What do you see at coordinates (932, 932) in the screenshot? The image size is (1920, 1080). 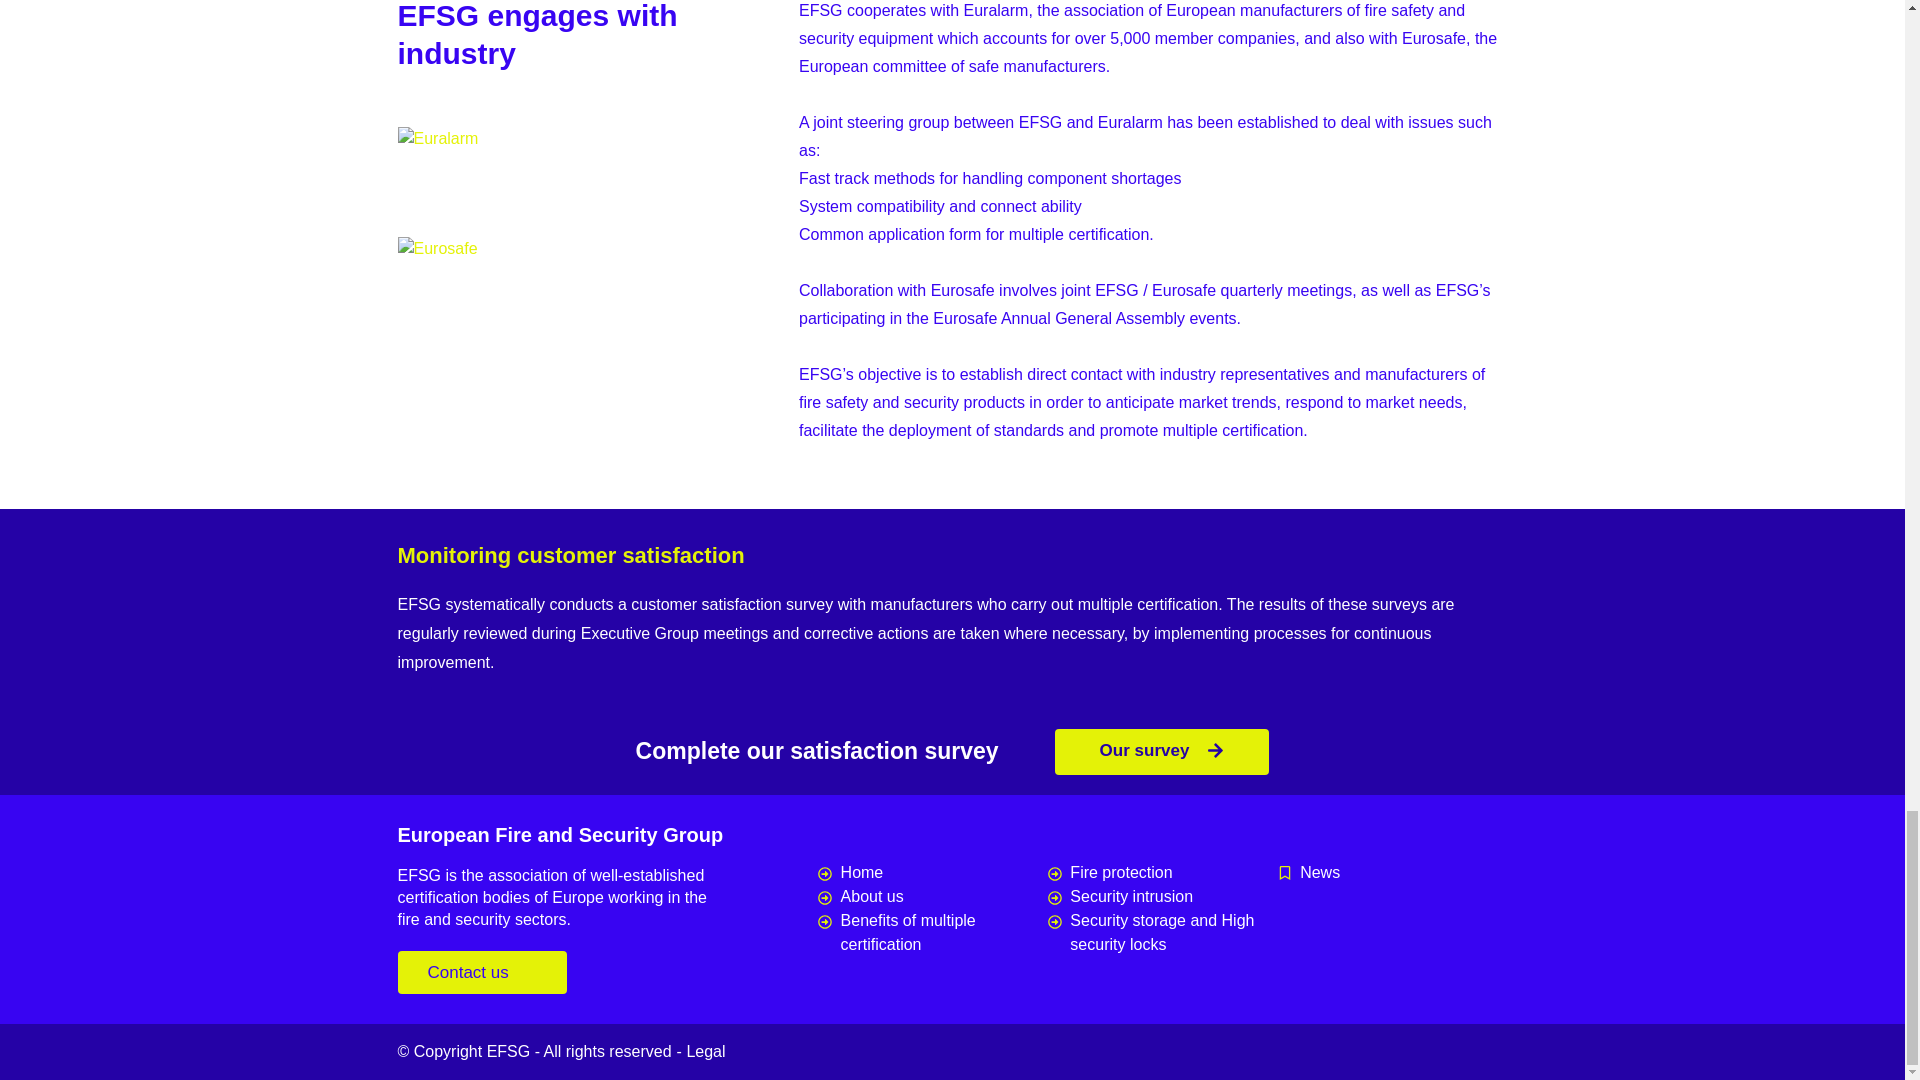 I see `Benefits of multiple certification` at bounding box center [932, 932].